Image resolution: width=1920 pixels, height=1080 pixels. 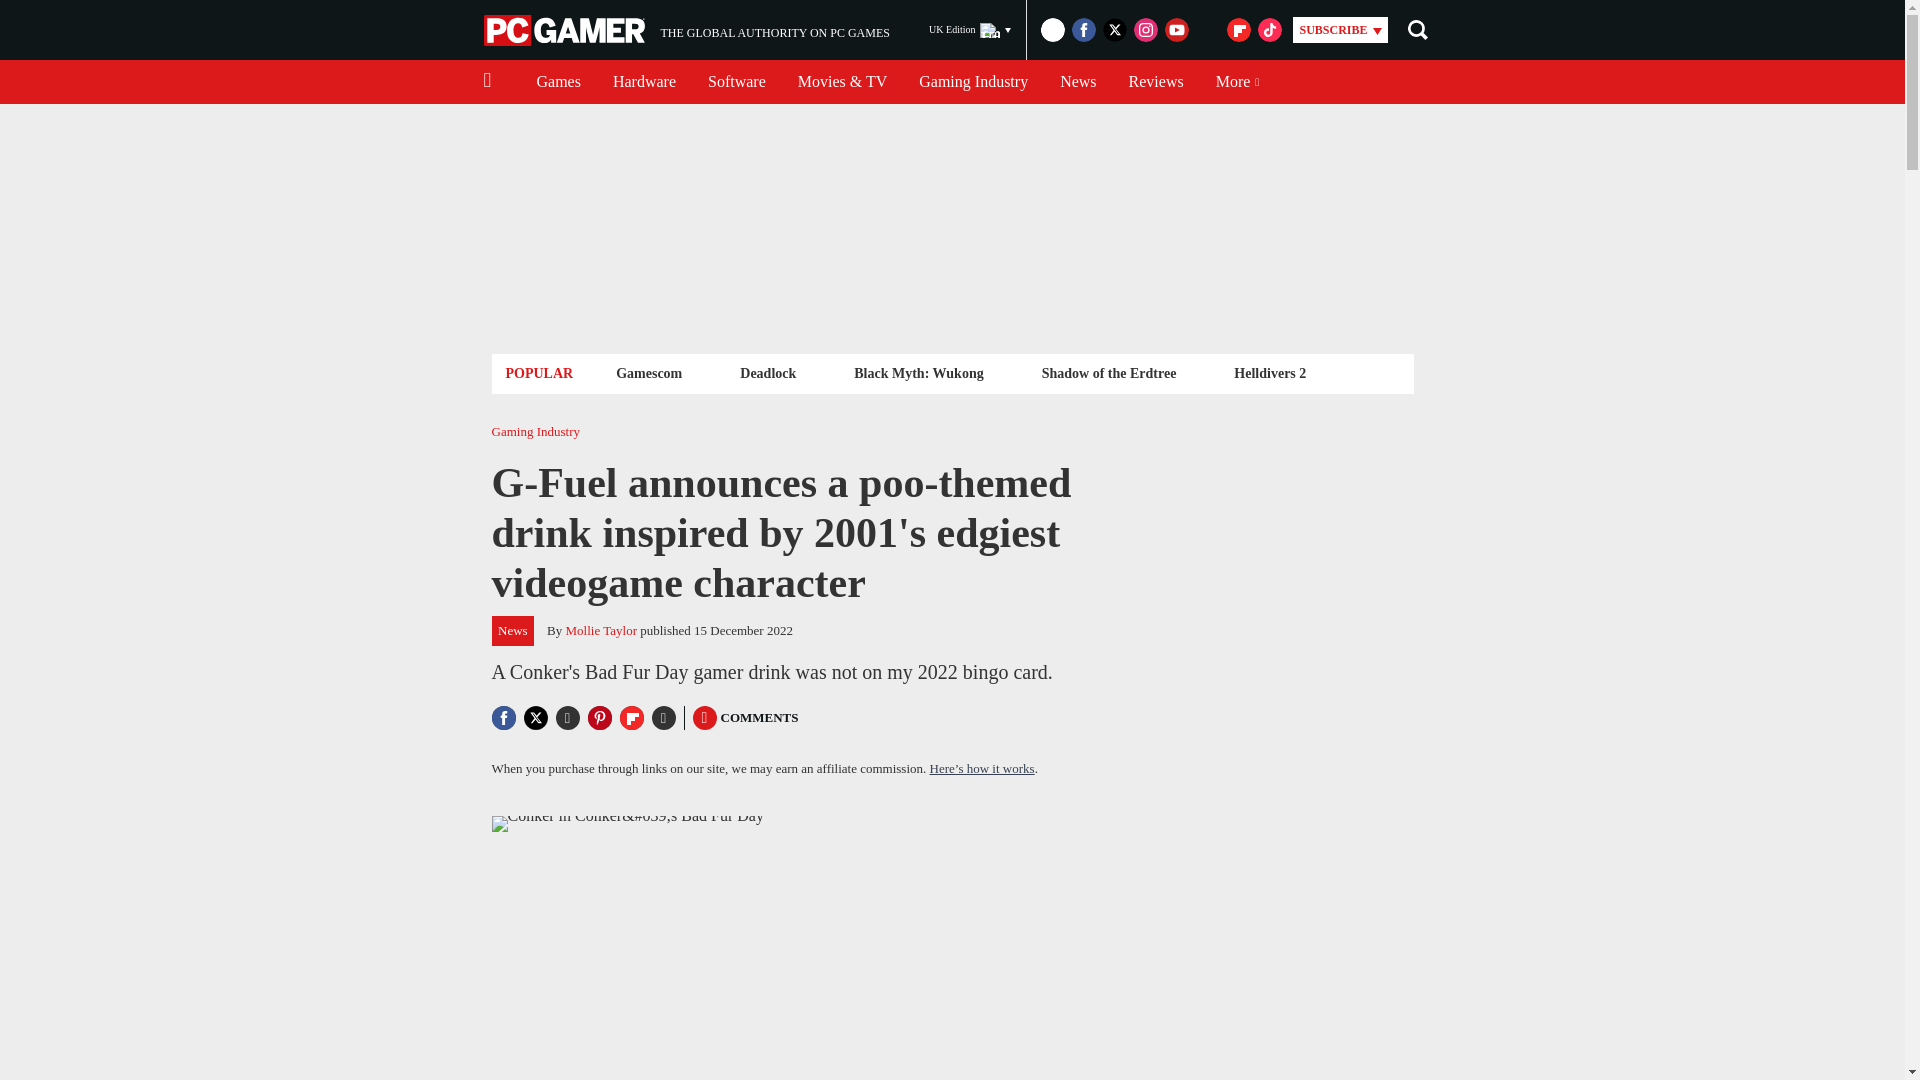 What do you see at coordinates (970, 30) in the screenshot?
I see `Gamescom` at bounding box center [970, 30].